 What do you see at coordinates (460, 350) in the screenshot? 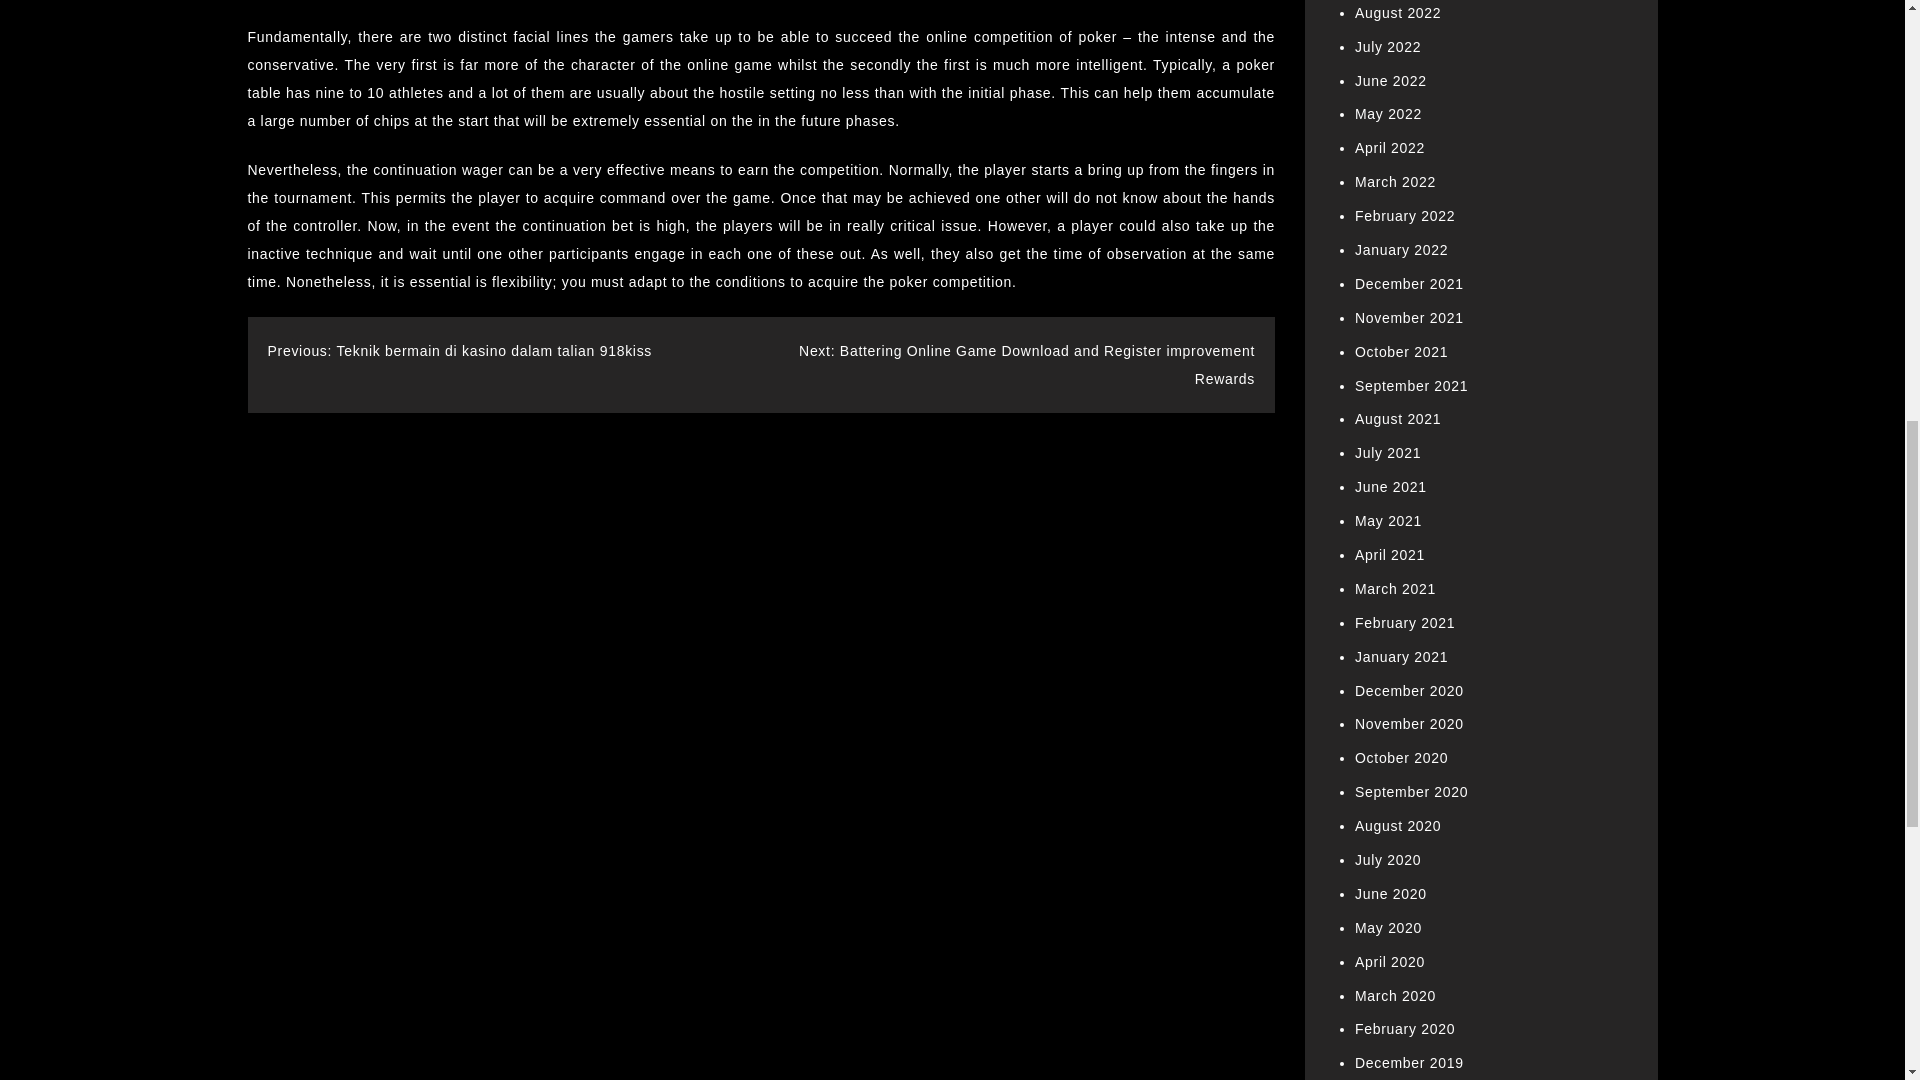
I see `Previous: Teknik bermain di kasino dalam talian 918kiss` at bounding box center [460, 350].